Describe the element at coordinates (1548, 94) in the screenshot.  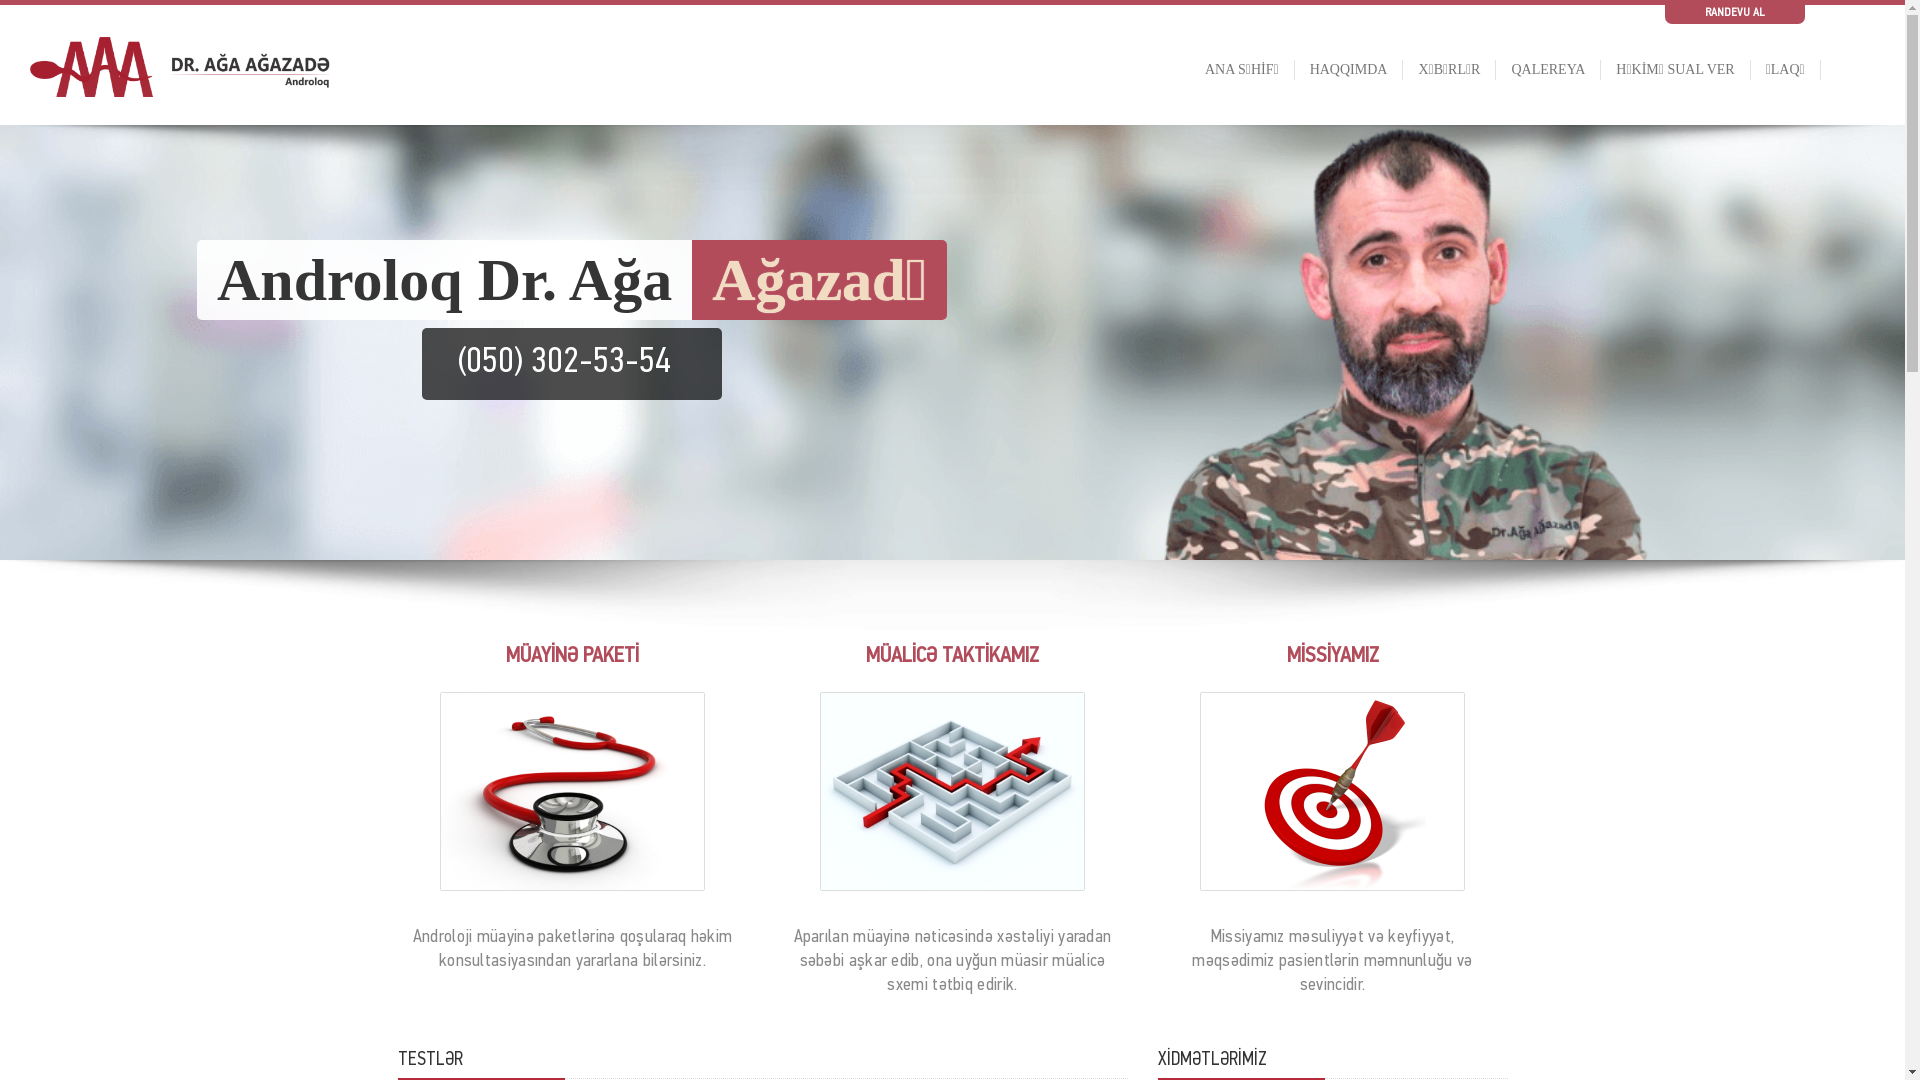
I see `QALEREYA` at that location.